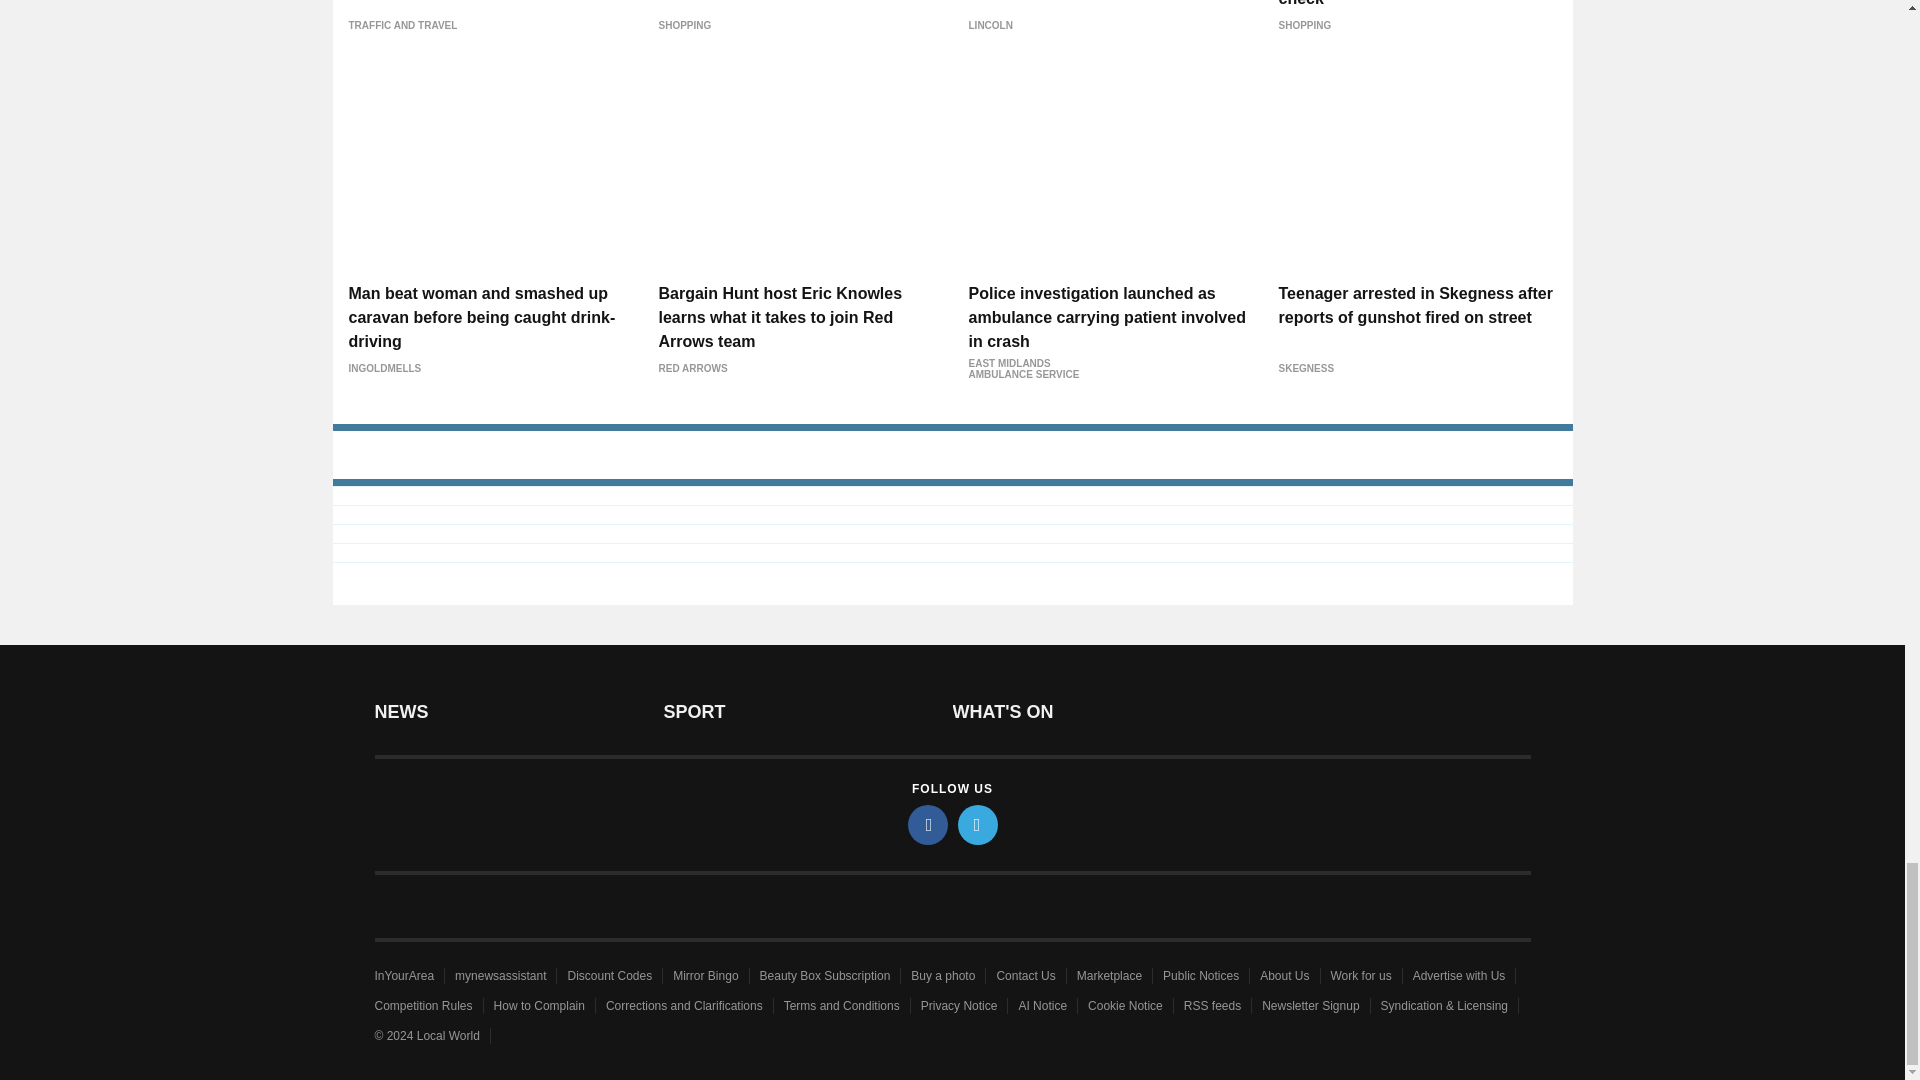 Image resolution: width=1920 pixels, height=1080 pixels. What do you see at coordinates (928, 824) in the screenshot?
I see `facebook` at bounding box center [928, 824].